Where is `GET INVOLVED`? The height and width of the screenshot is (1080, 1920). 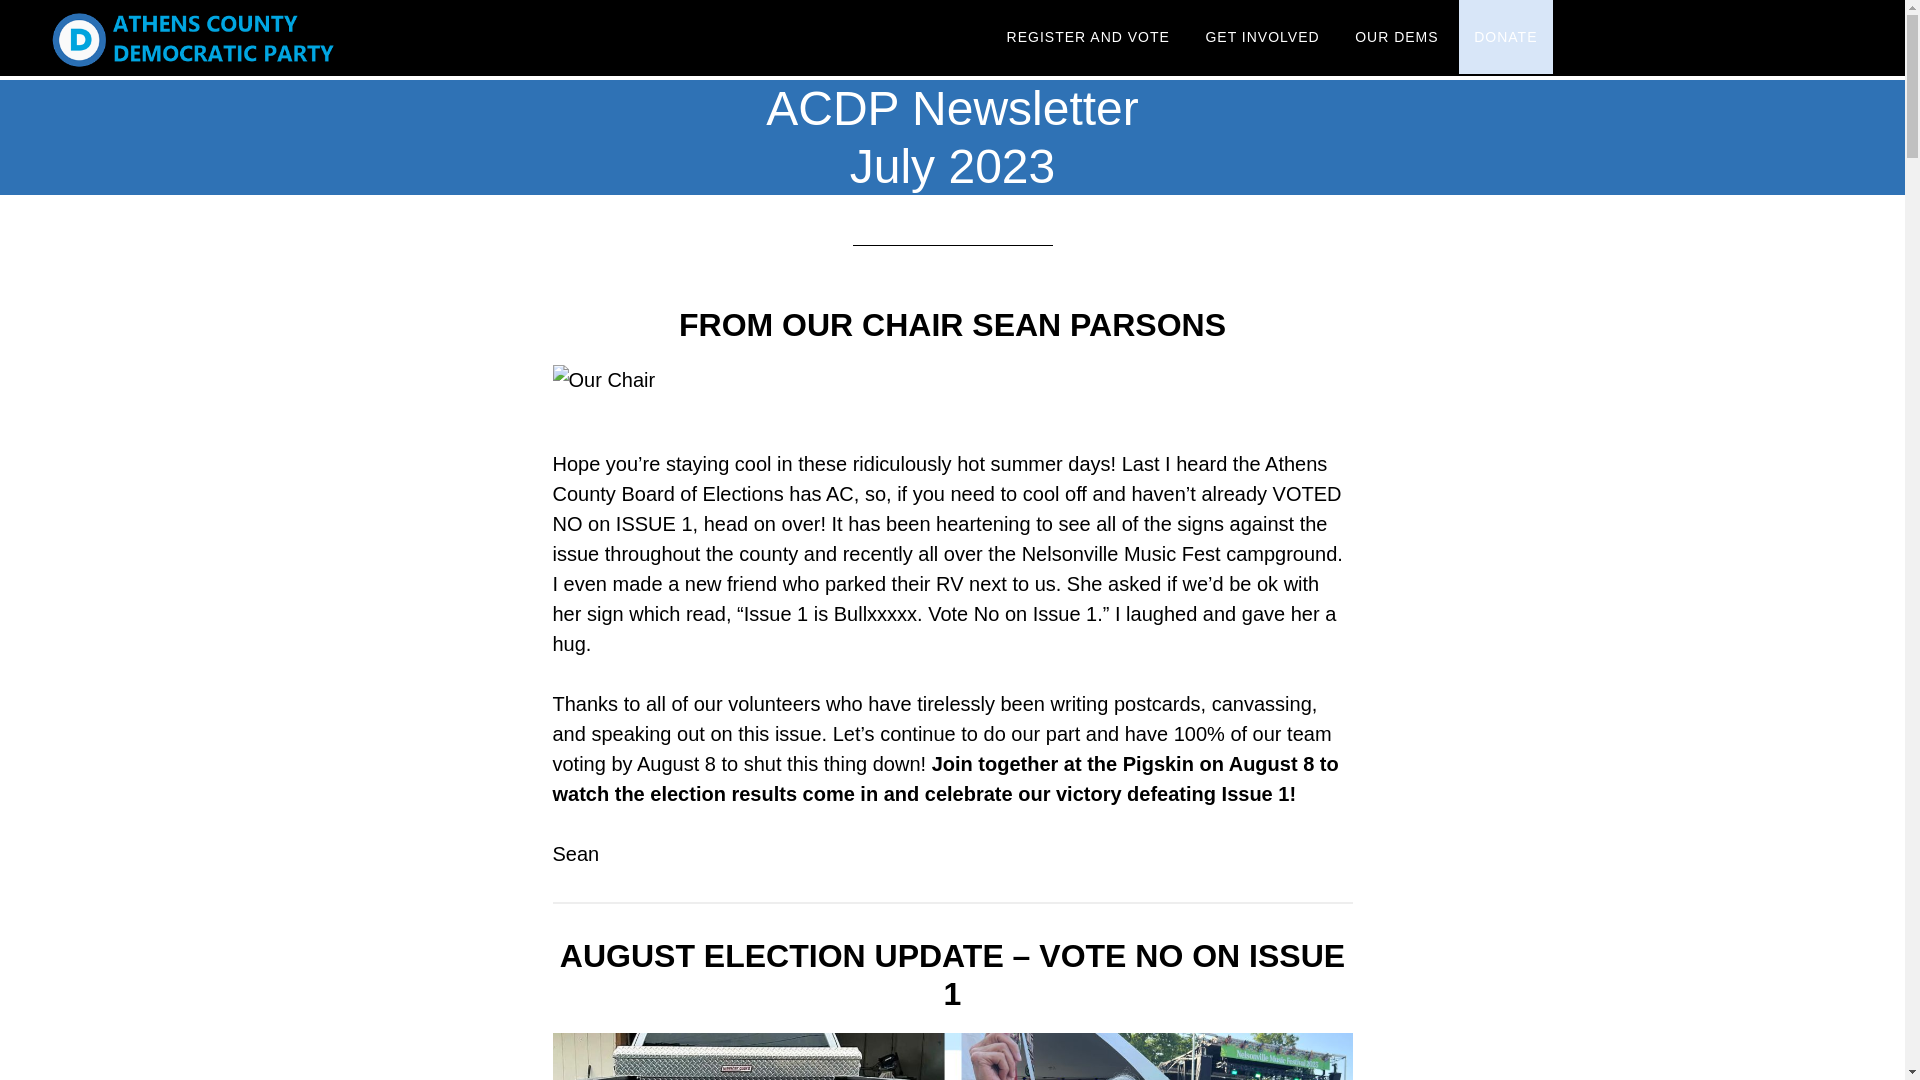 GET INVOLVED is located at coordinates (1262, 38).